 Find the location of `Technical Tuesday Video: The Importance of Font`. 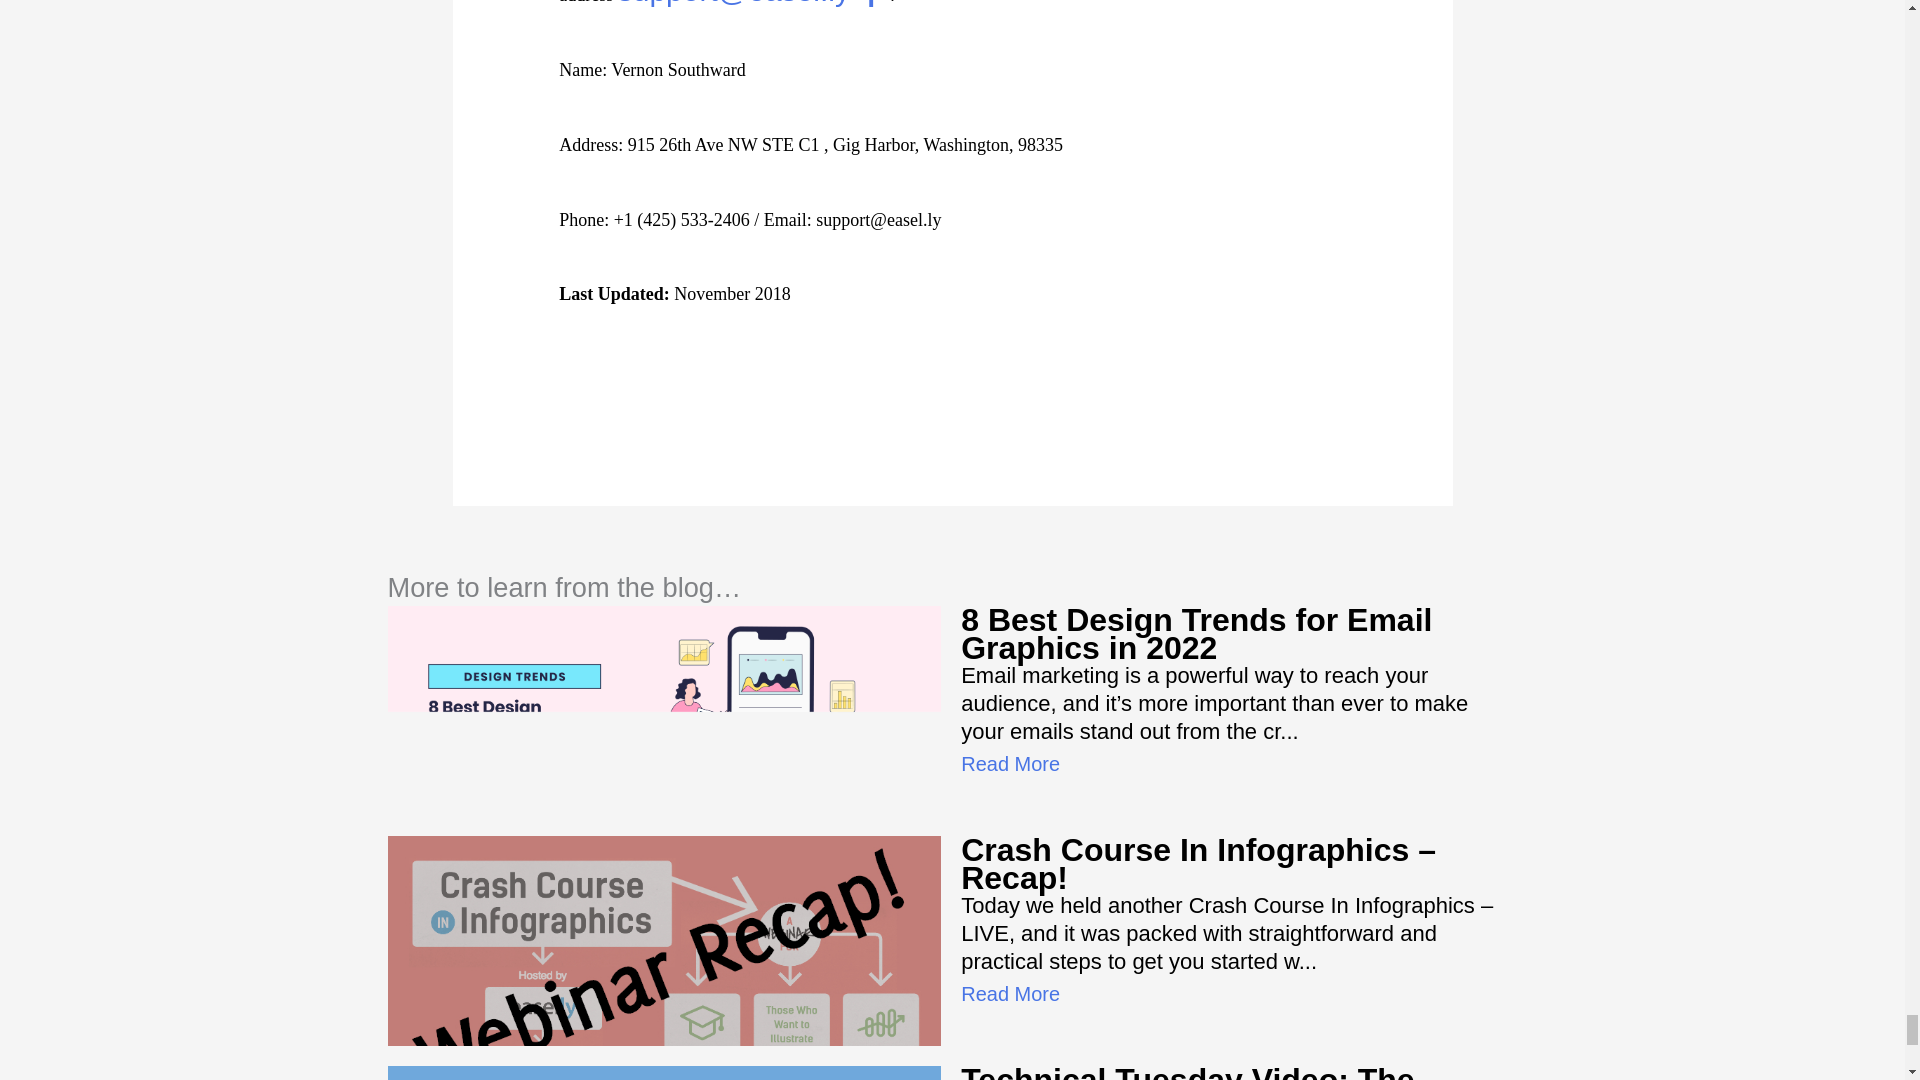

Technical Tuesday Video: The Importance of Font is located at coordinates (1187, 1070).